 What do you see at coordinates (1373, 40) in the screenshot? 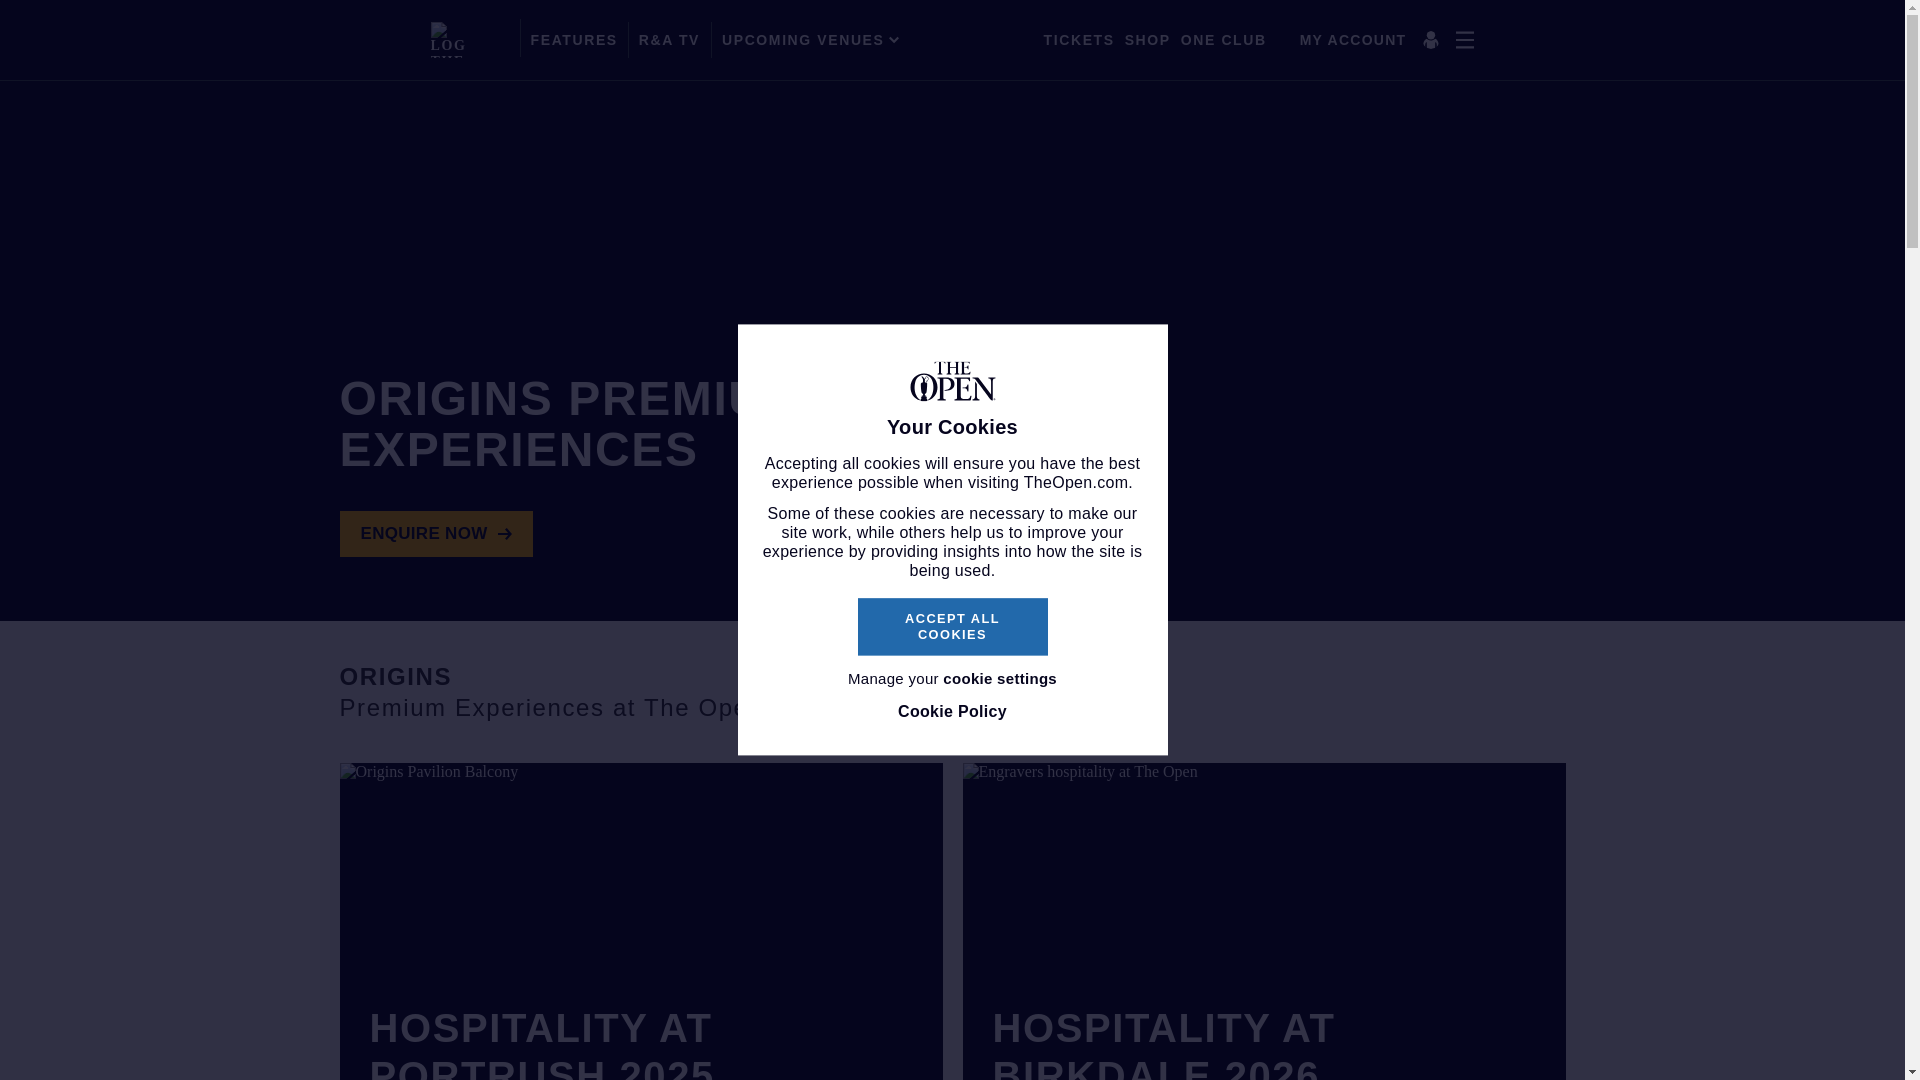
I see `MY ACCOUNT` at bounding box center [1373, 40].